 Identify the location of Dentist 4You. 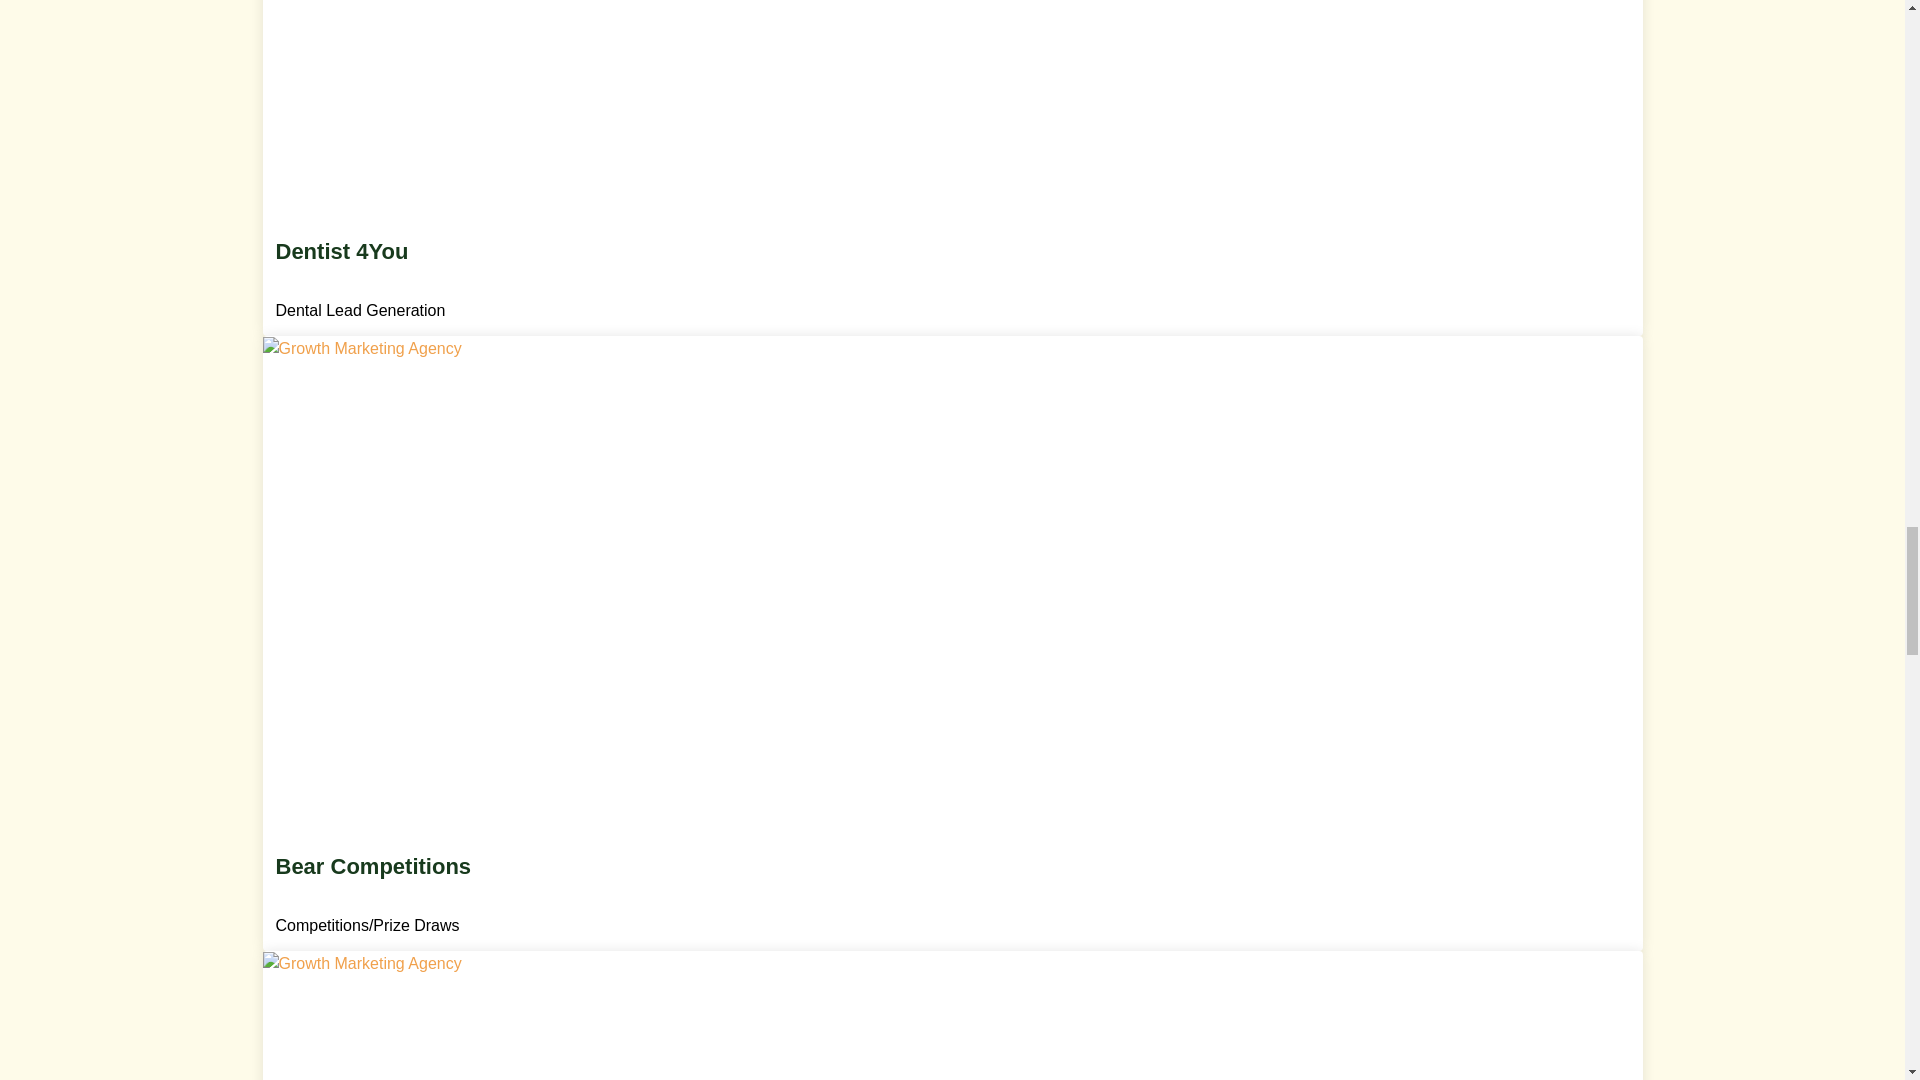
(953, 278).